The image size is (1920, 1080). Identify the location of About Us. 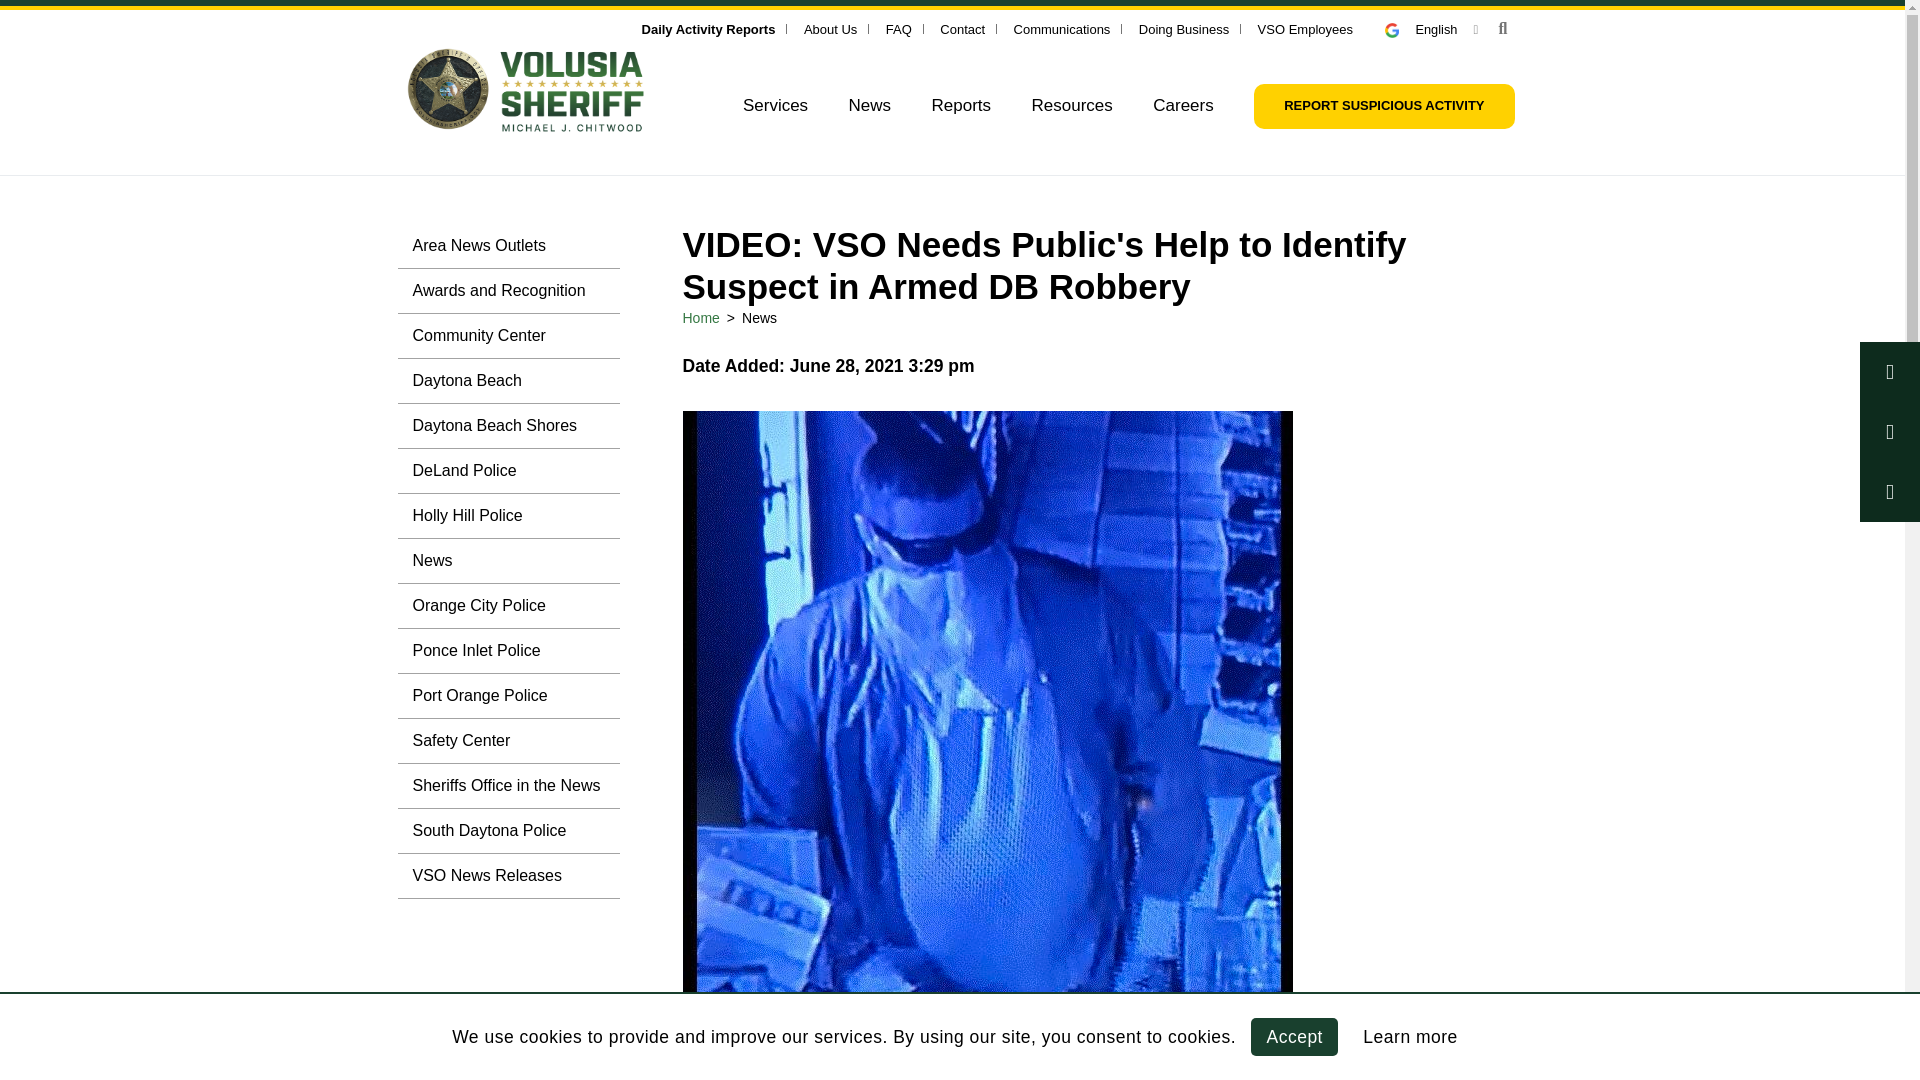
(830, 28).